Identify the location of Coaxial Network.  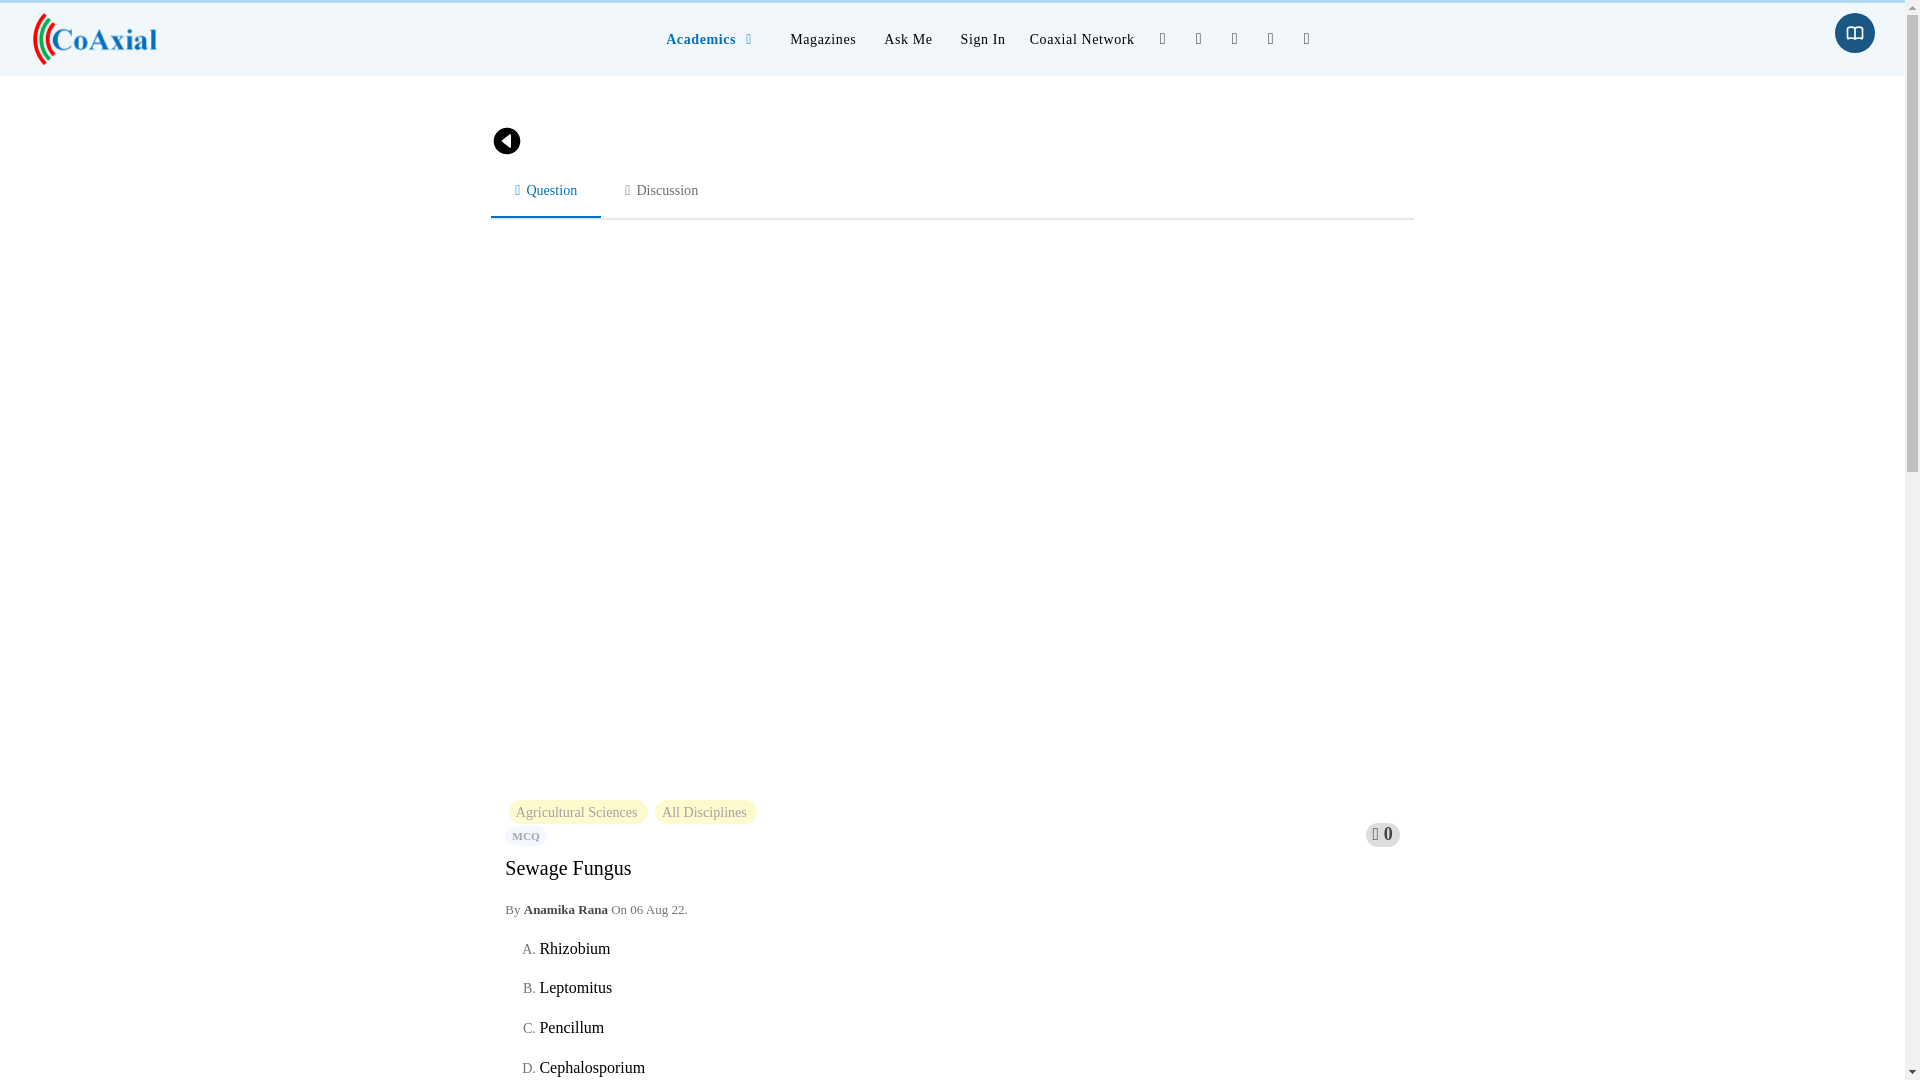
(1082, 39).